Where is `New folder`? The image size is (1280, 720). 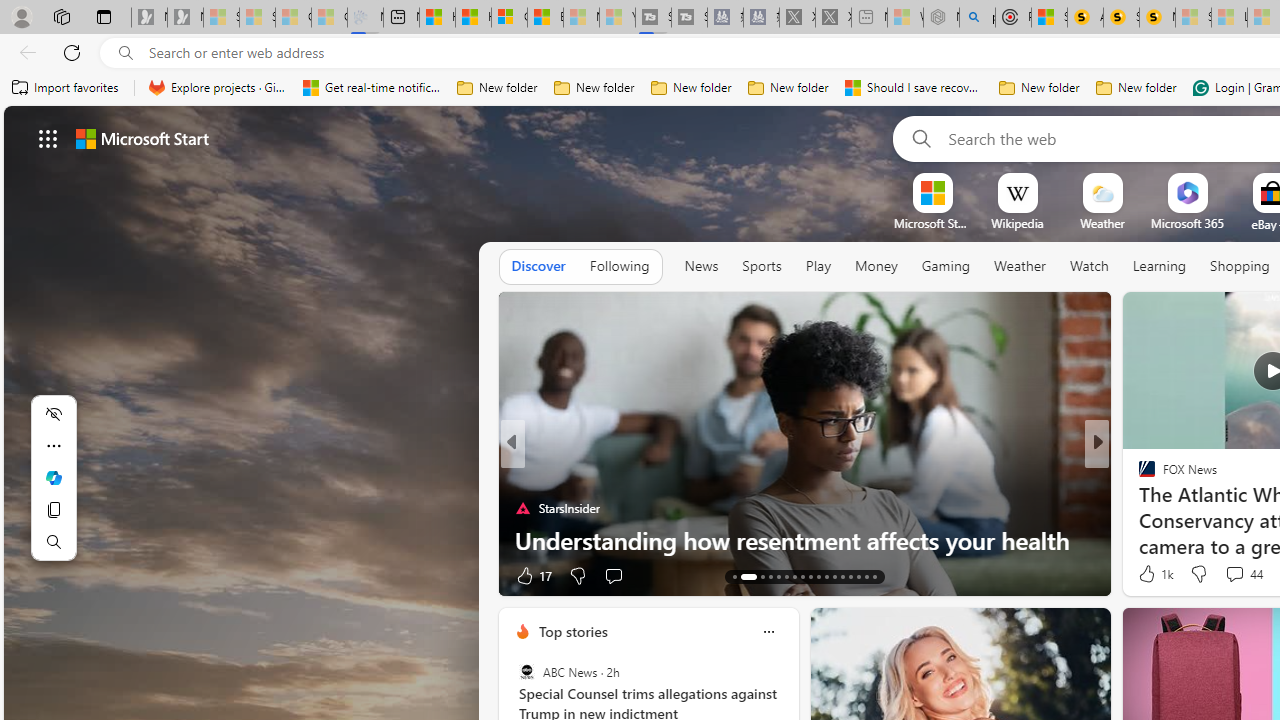
New folder is located at coordinates (1136, 88).